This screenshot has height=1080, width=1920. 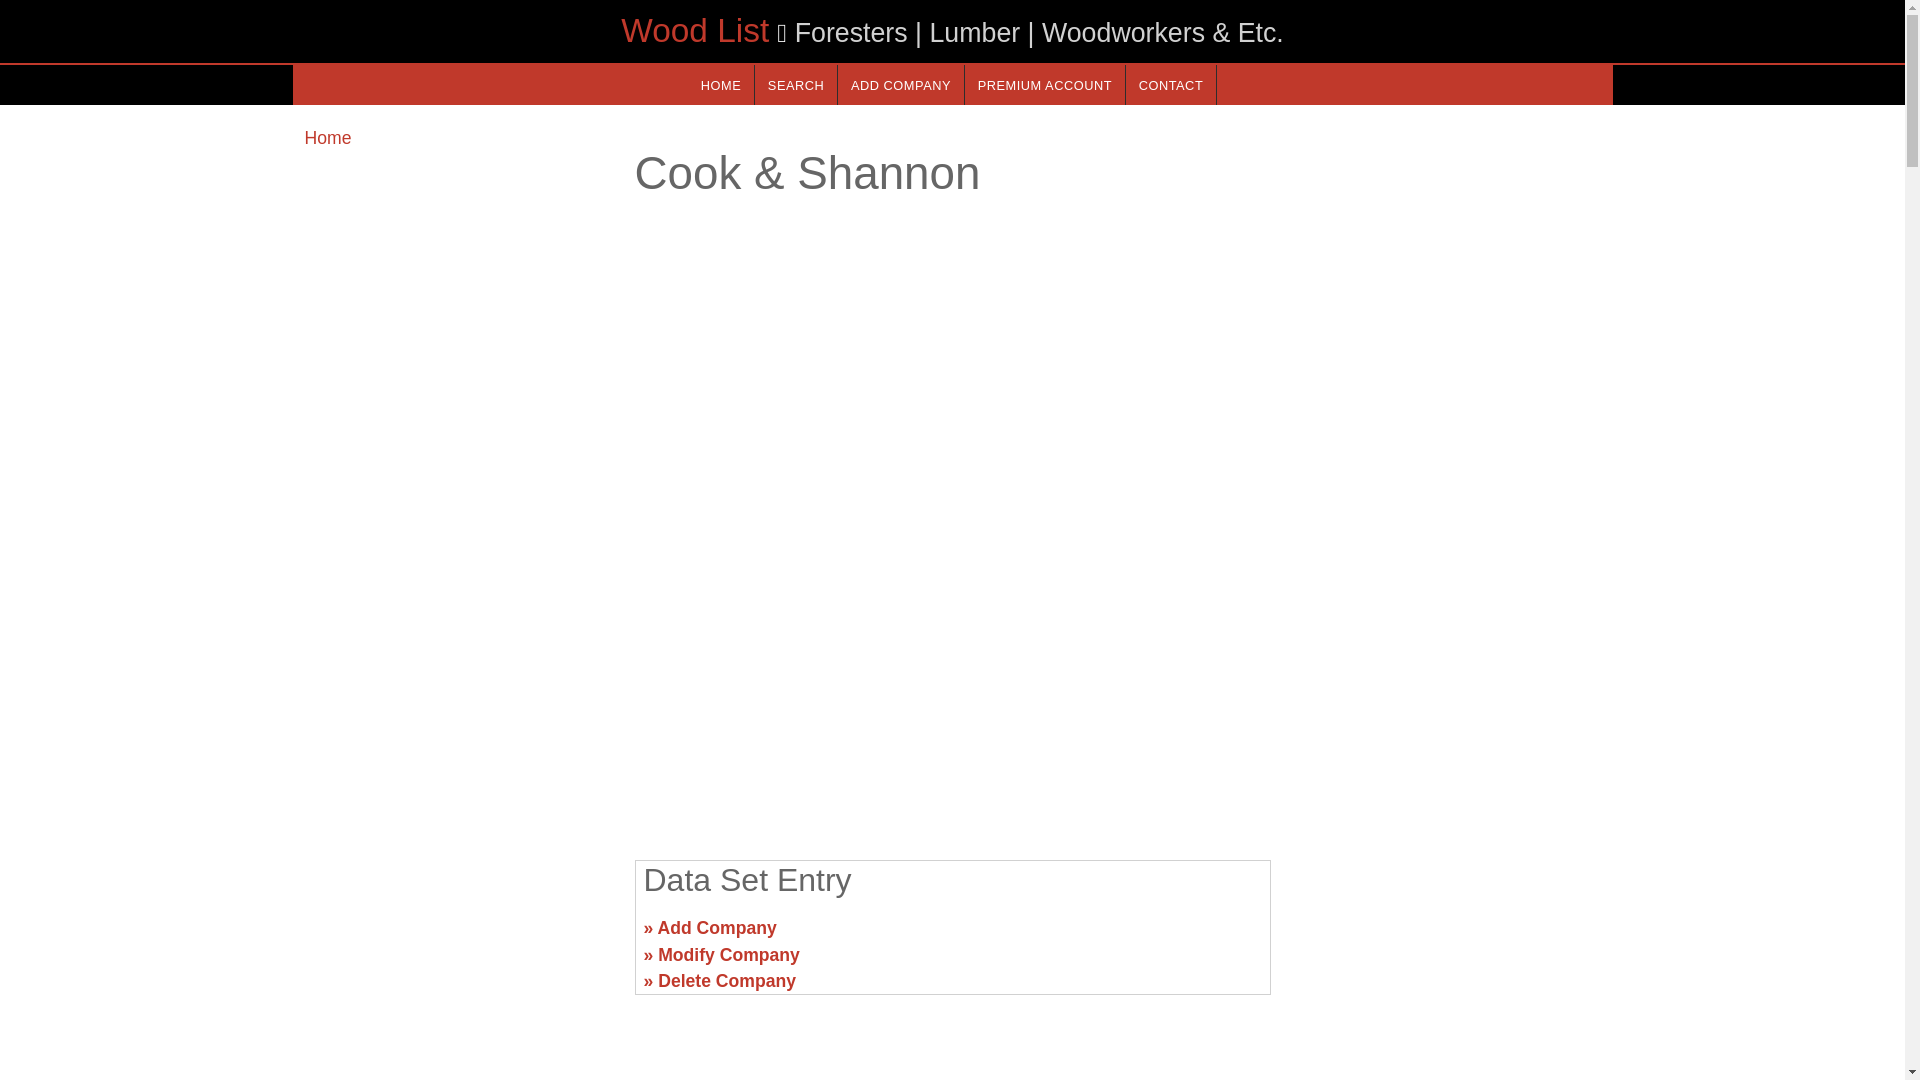 What do you see at coordinates (1045, 84) in the screenshot?
I see `PREMIUM ACCOUNT` at bounding box center [1045, 84].